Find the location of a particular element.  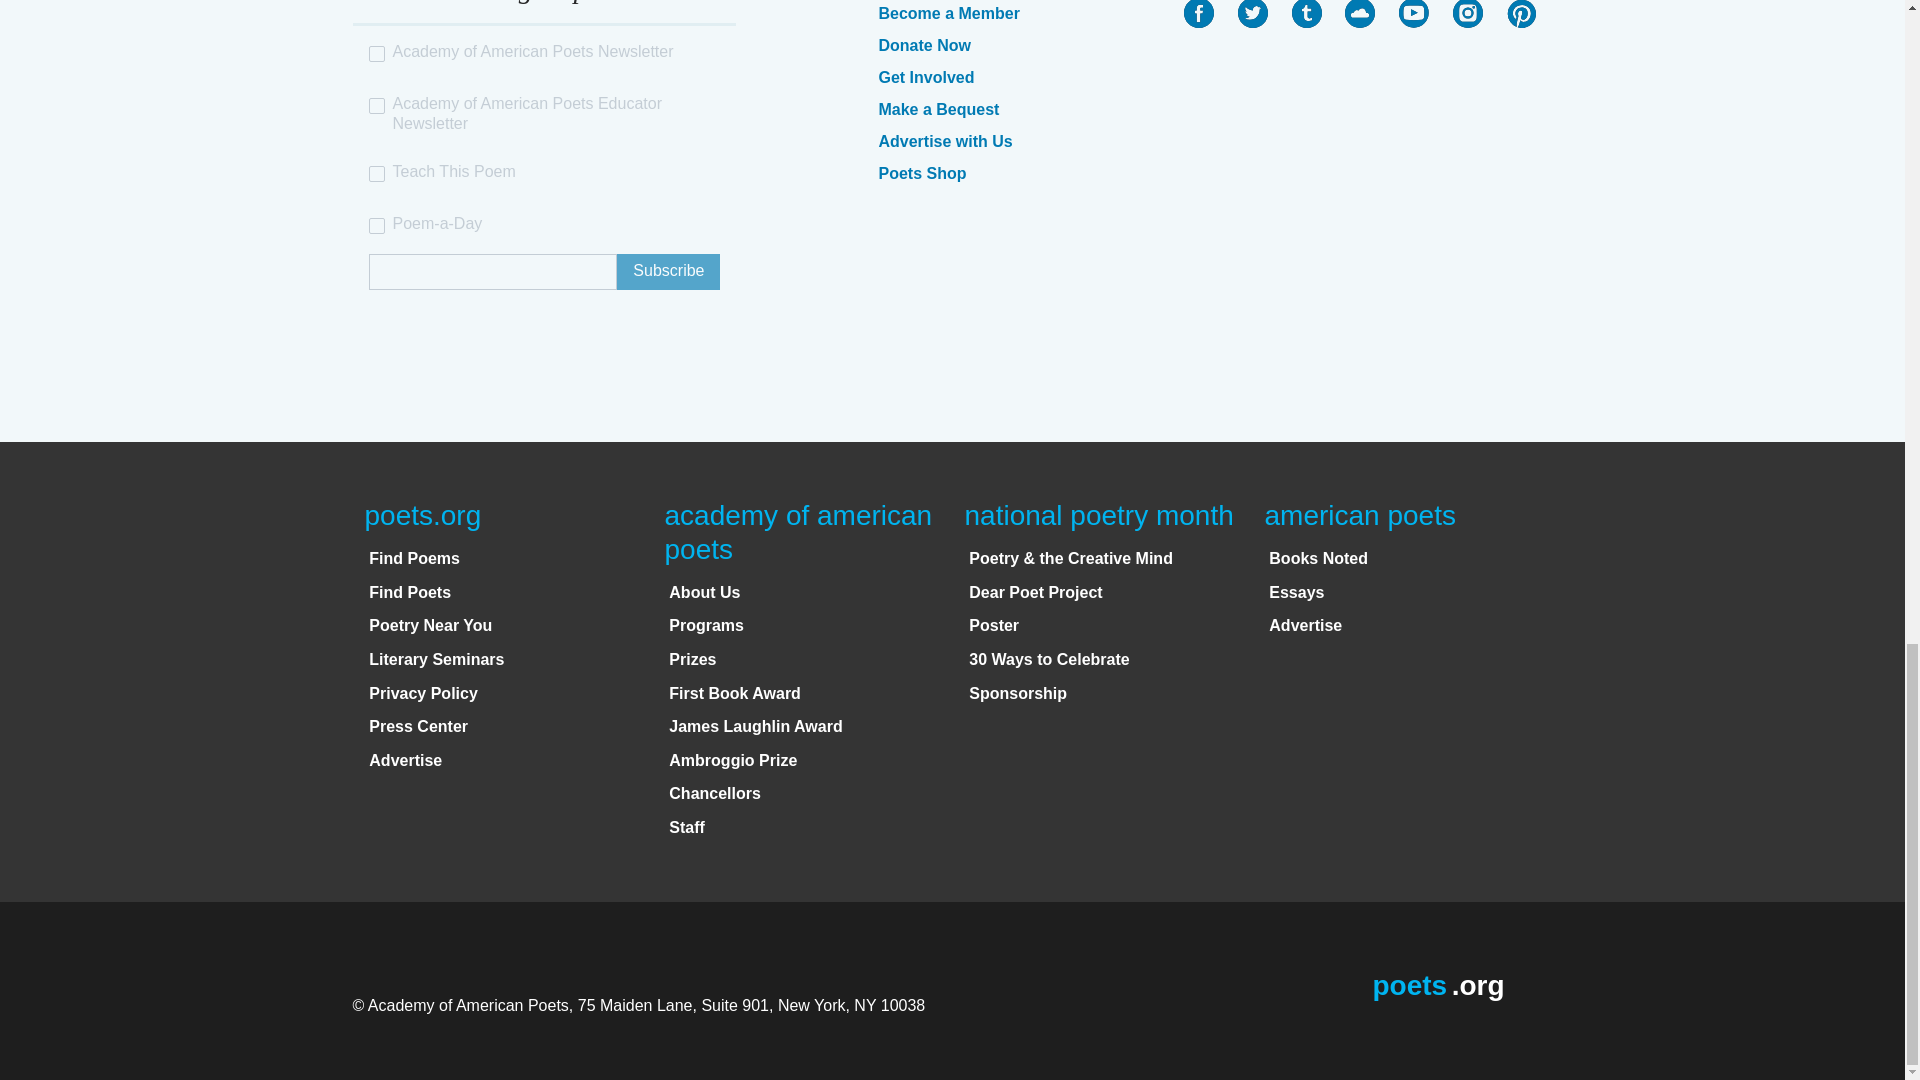

Privacy Policy is located at coordinates (423, 693).